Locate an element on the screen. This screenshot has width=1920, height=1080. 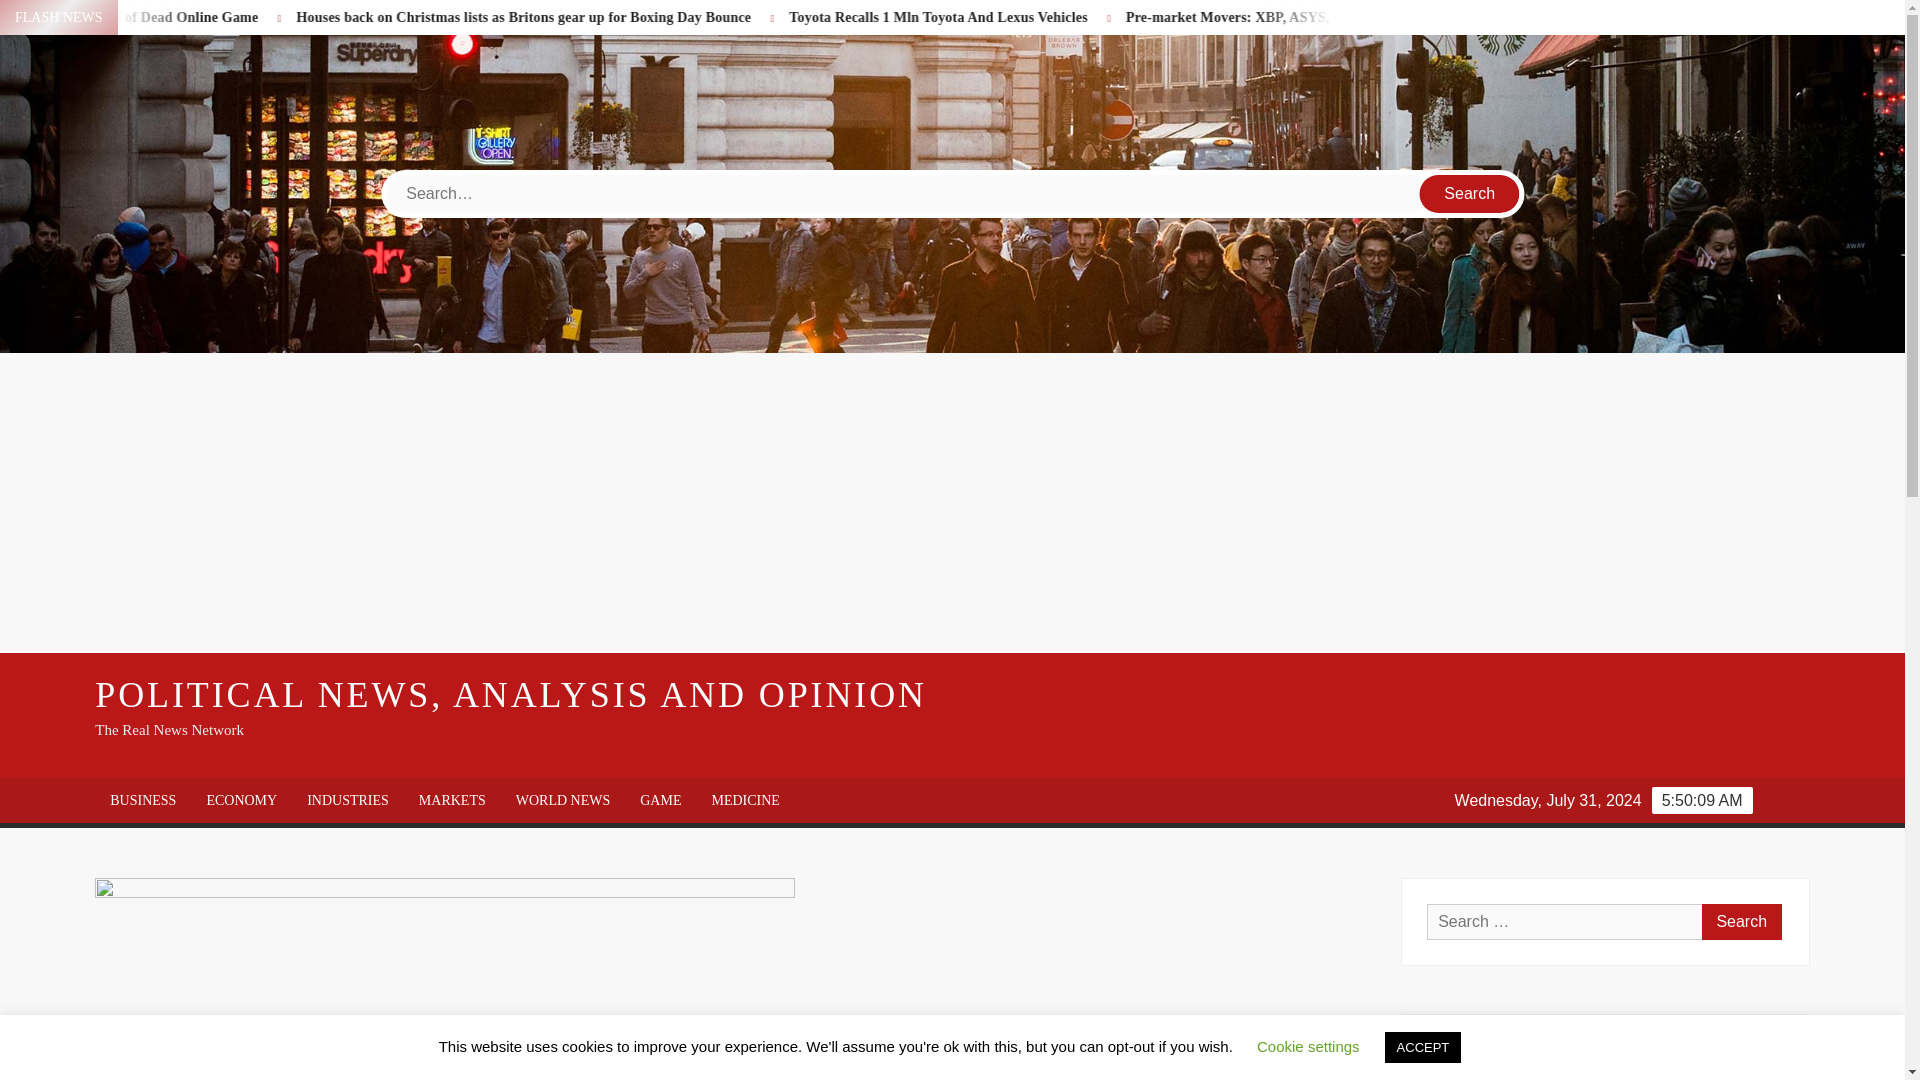
Search is located at coordinates (1470, 193).